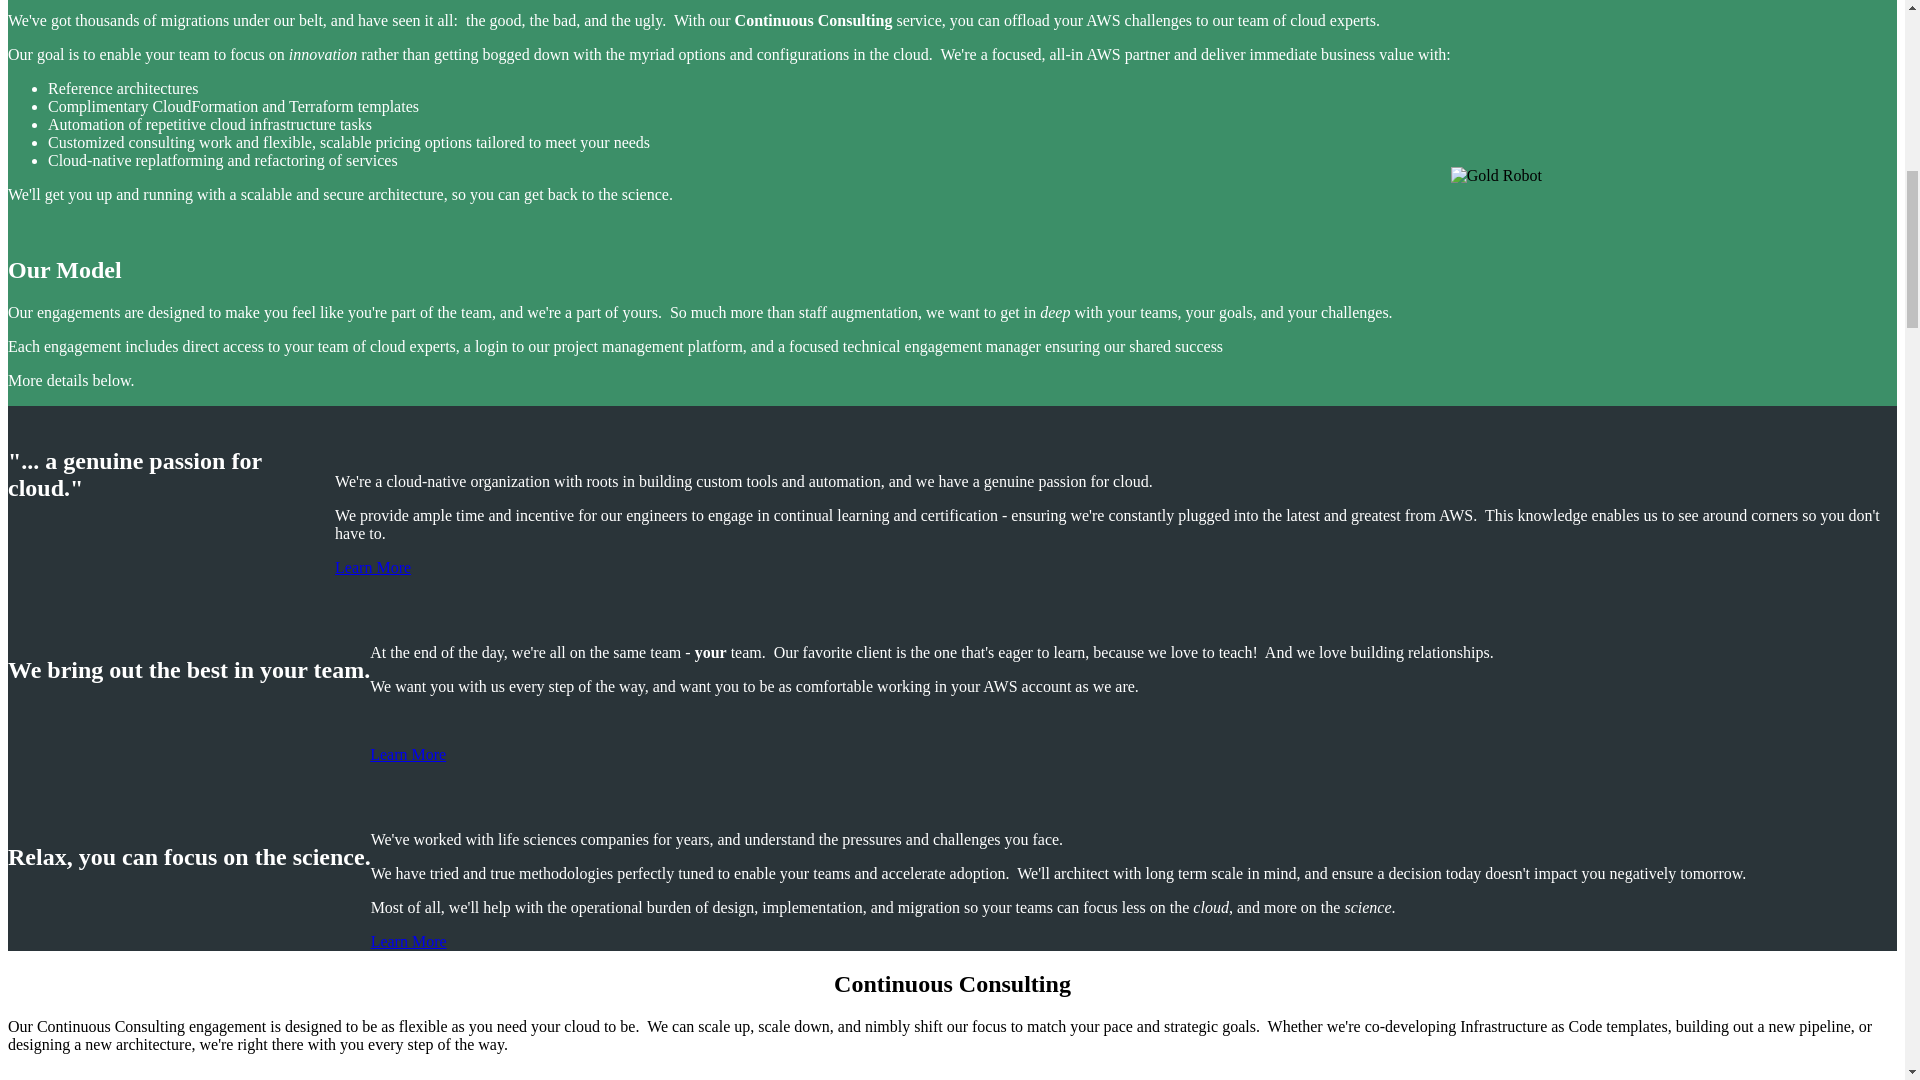 This screenshot has width=1920, height=1080. I want to click on Learn More, so click(372, 567).